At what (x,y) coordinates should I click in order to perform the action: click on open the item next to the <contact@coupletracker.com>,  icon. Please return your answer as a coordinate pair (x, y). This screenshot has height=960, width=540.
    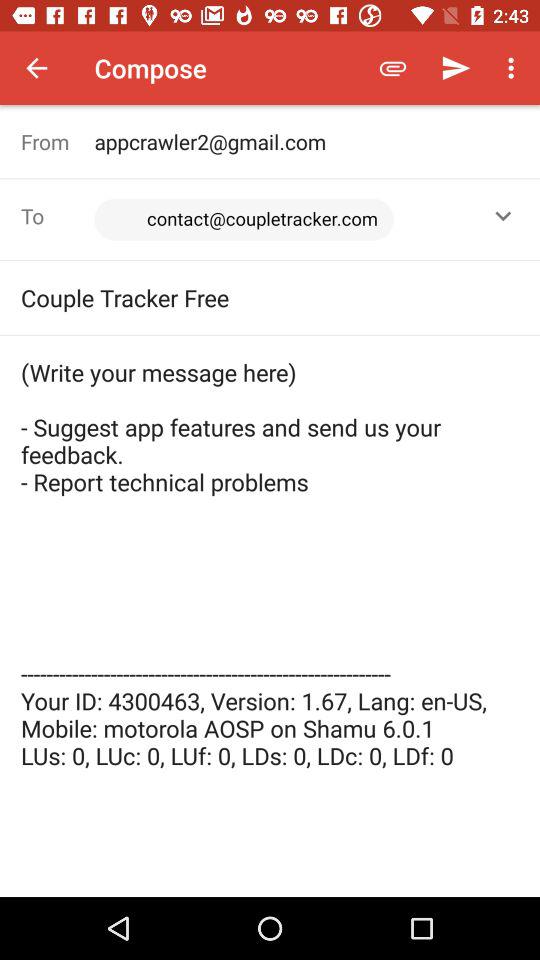
    Looking at the image, I should click on (503, 216).